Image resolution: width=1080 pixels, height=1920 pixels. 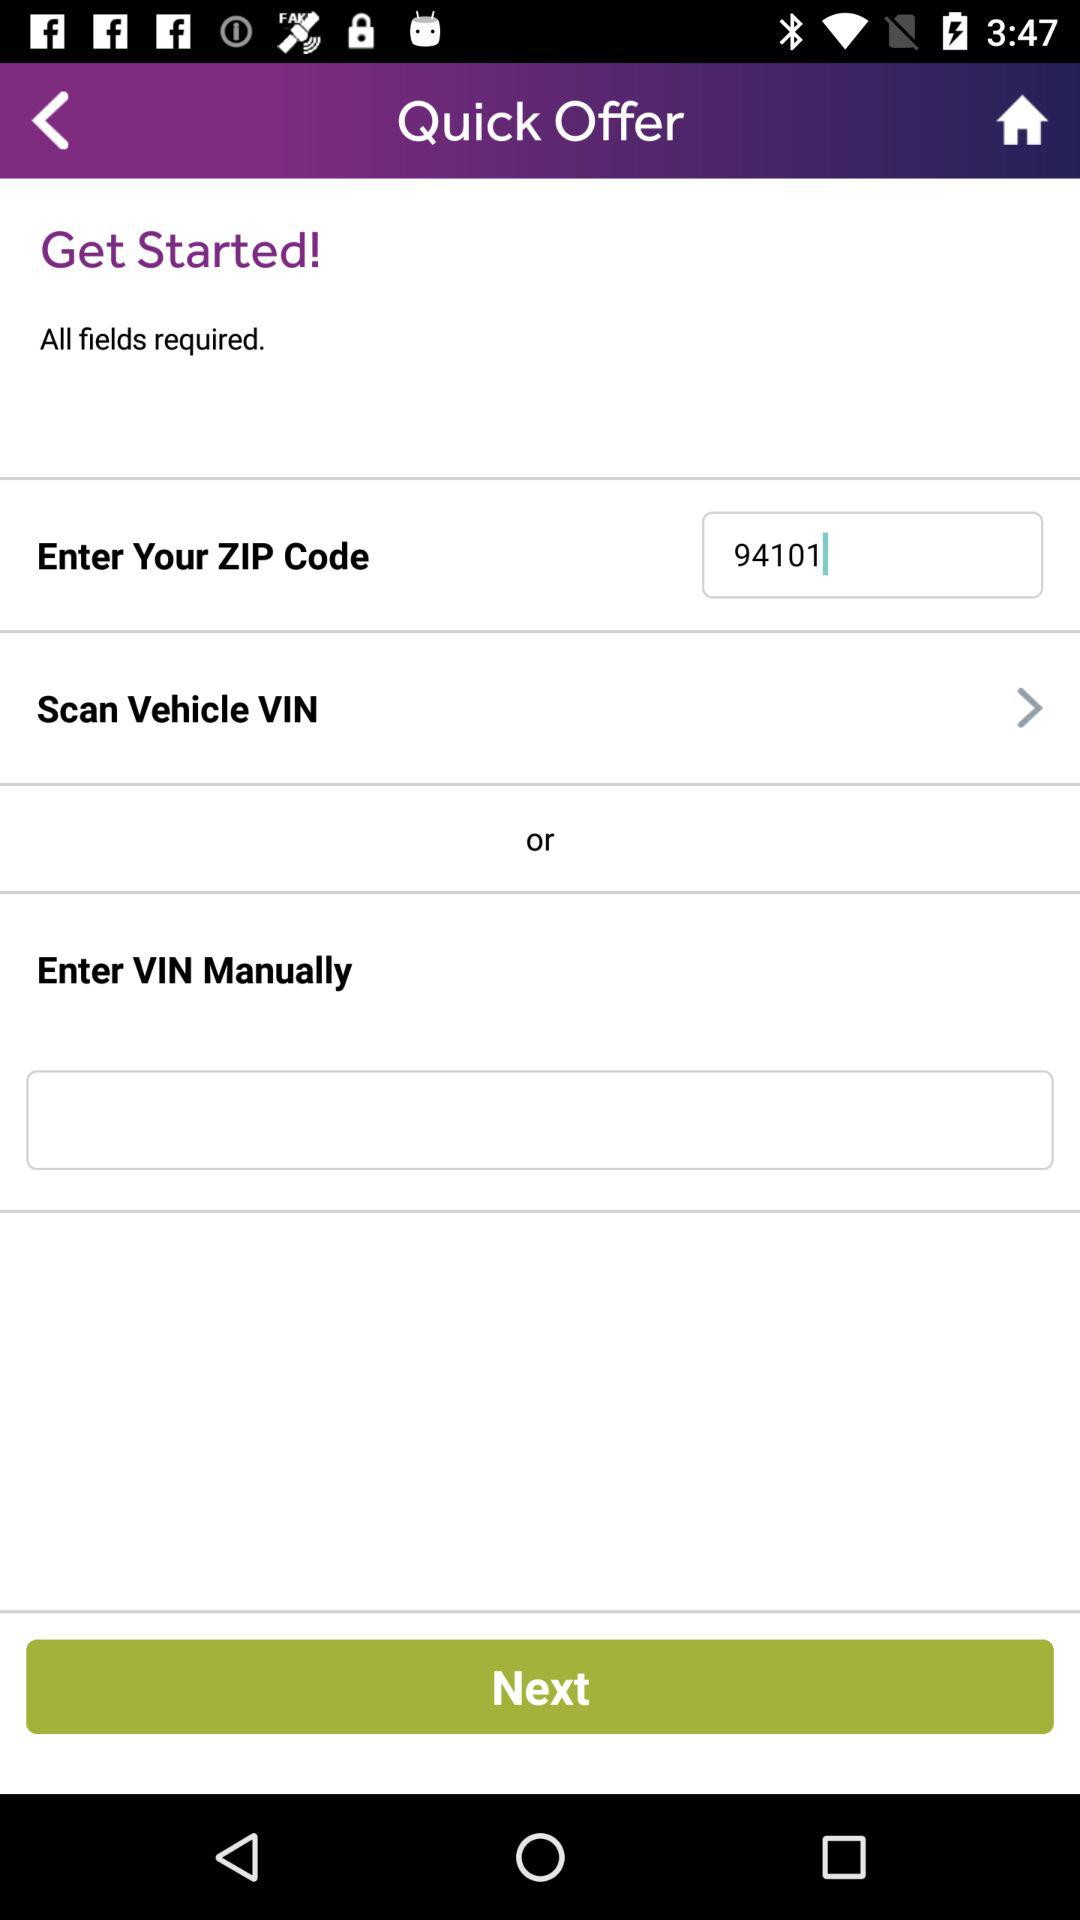 What do you see at coordinates (540, 892) in the screenshot?
I see `open item above enter vin manually item` at bounding box center [540, 892].